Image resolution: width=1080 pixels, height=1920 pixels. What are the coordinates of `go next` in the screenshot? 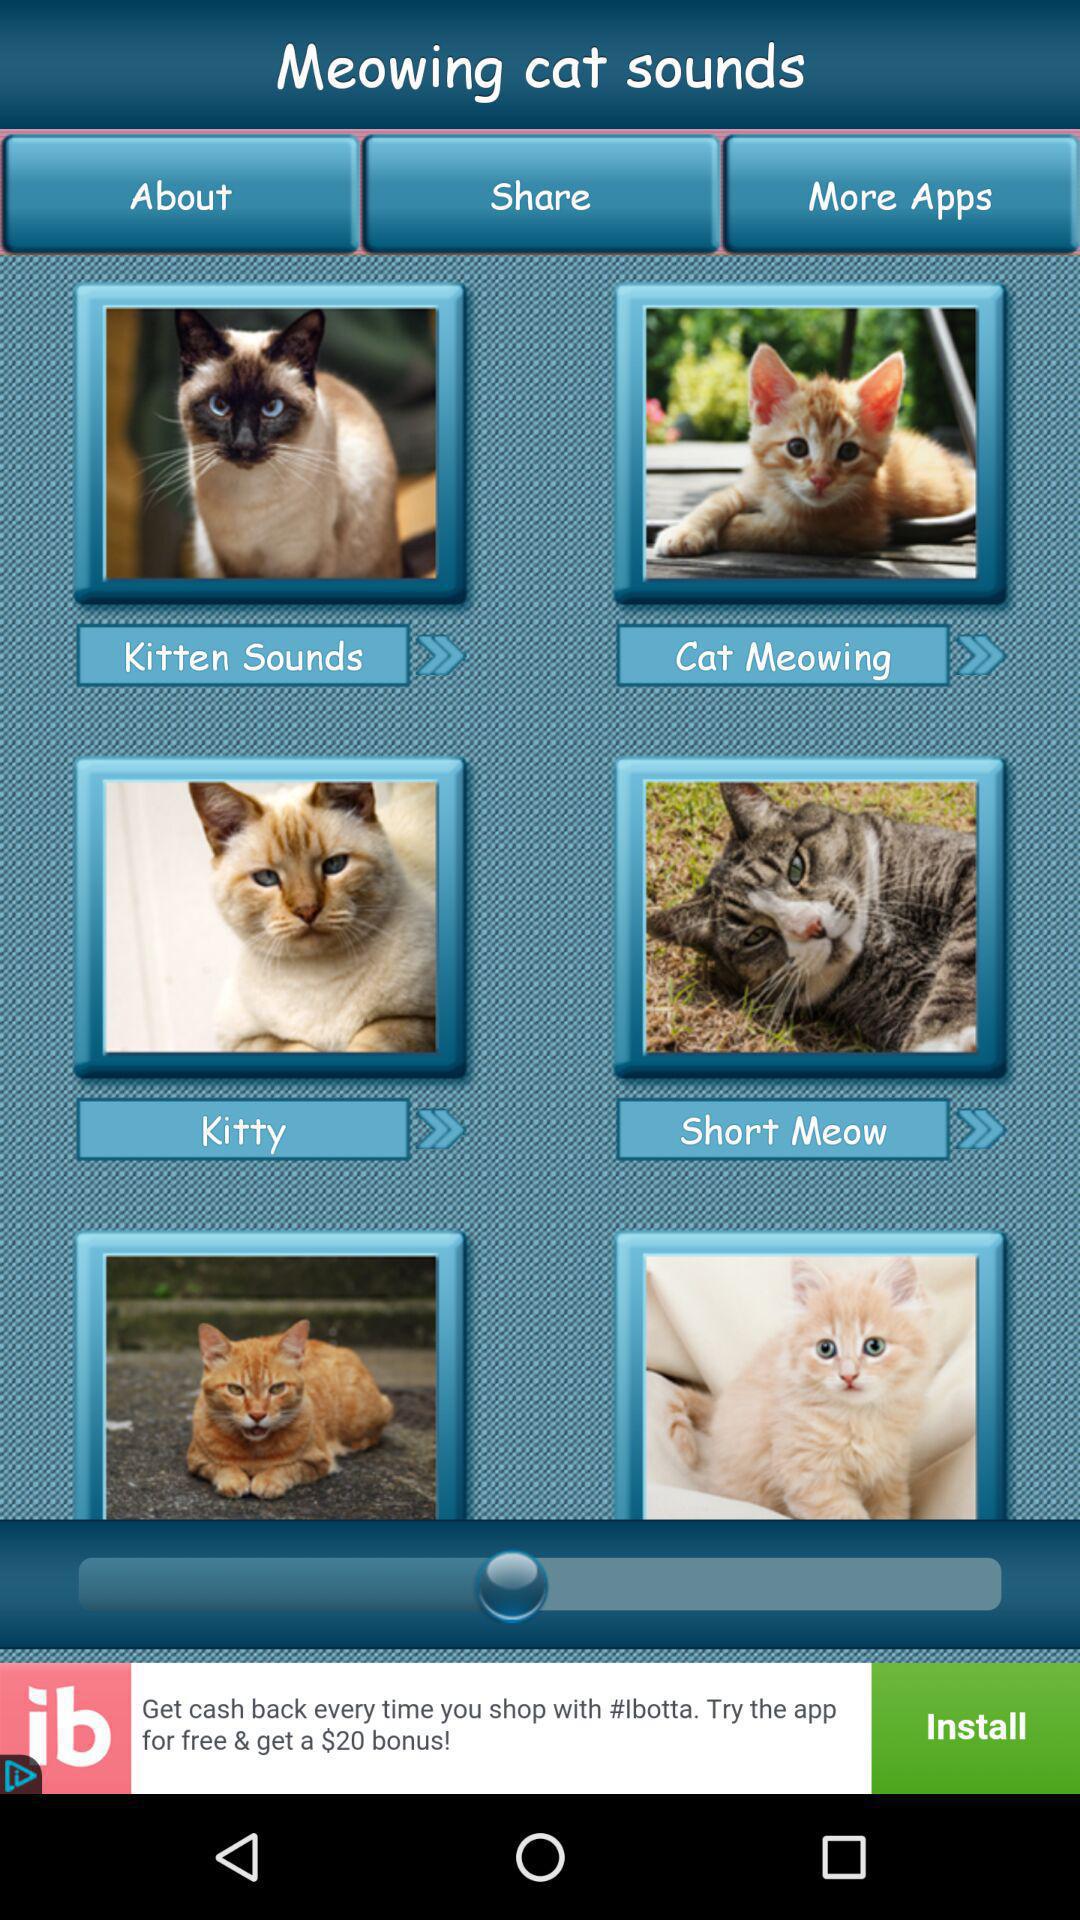 It's located at (440, 654).